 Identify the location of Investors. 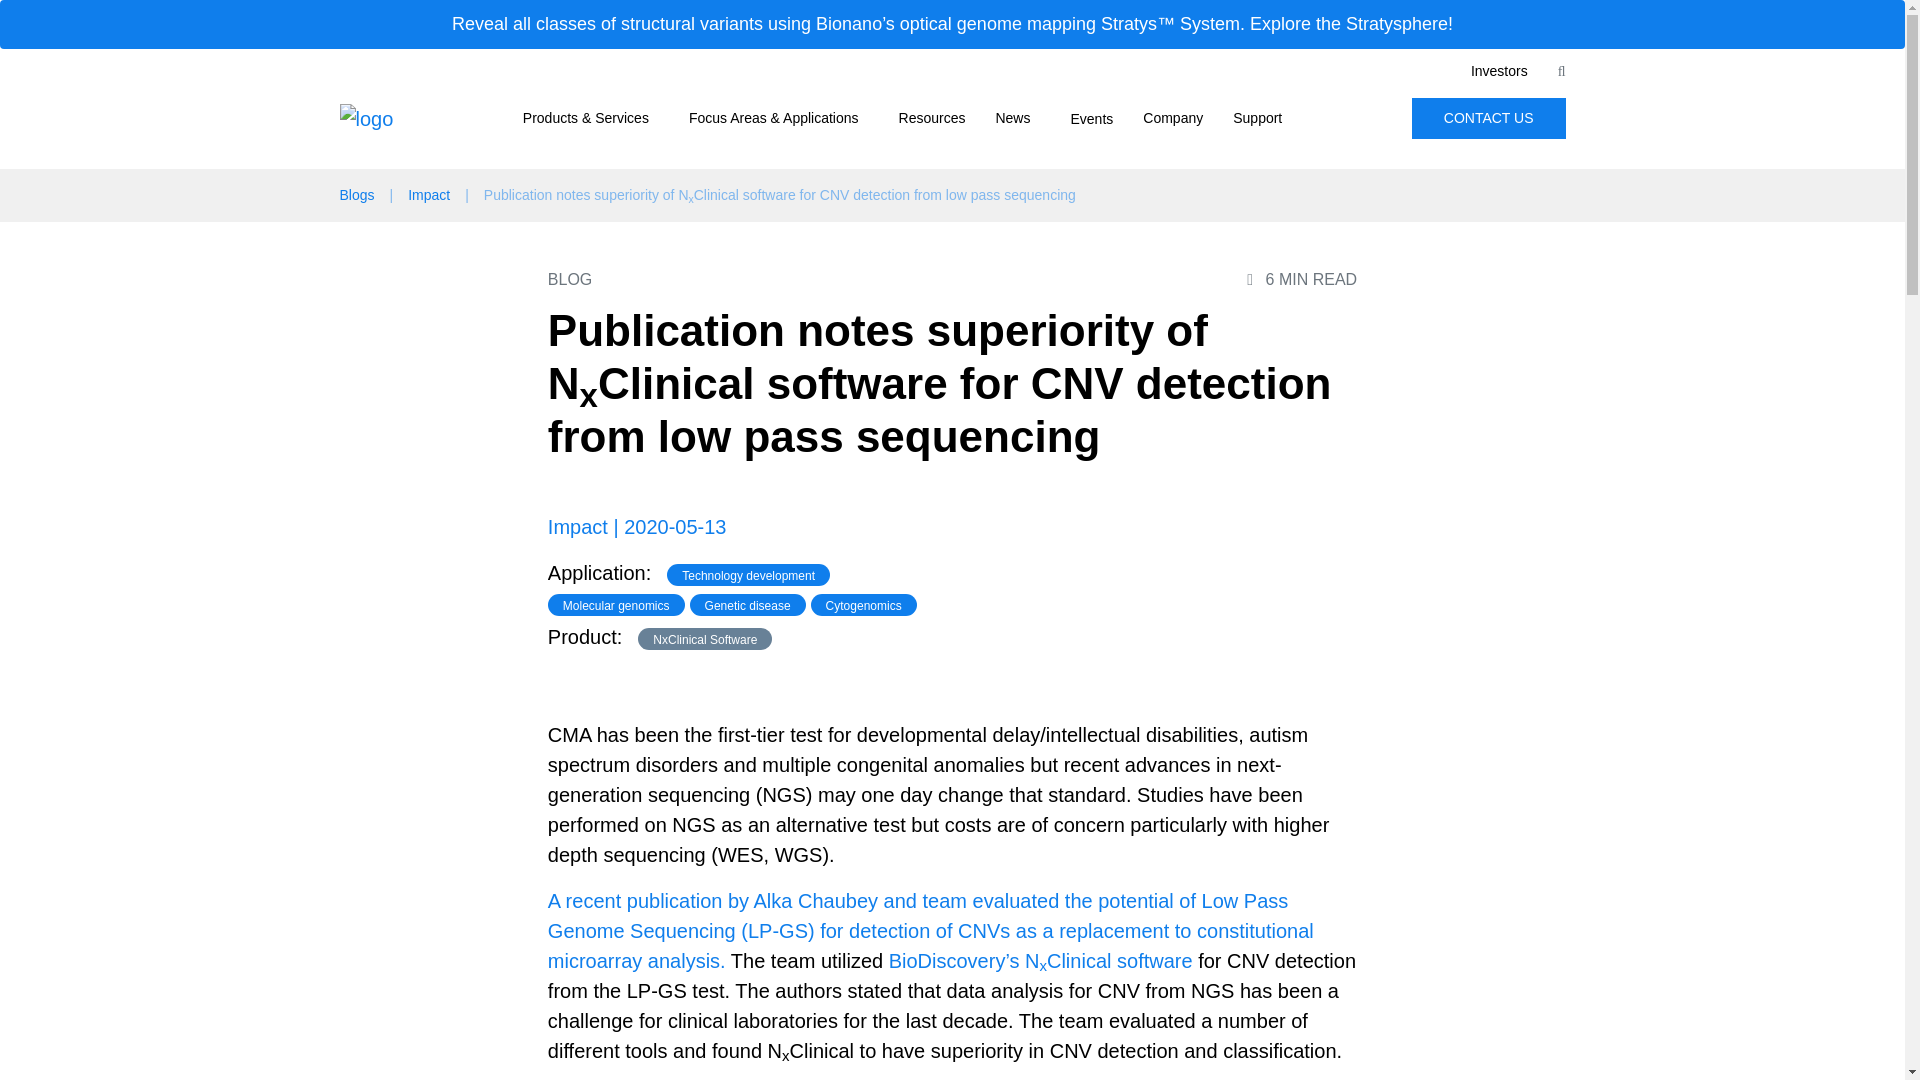
(1499, 70).